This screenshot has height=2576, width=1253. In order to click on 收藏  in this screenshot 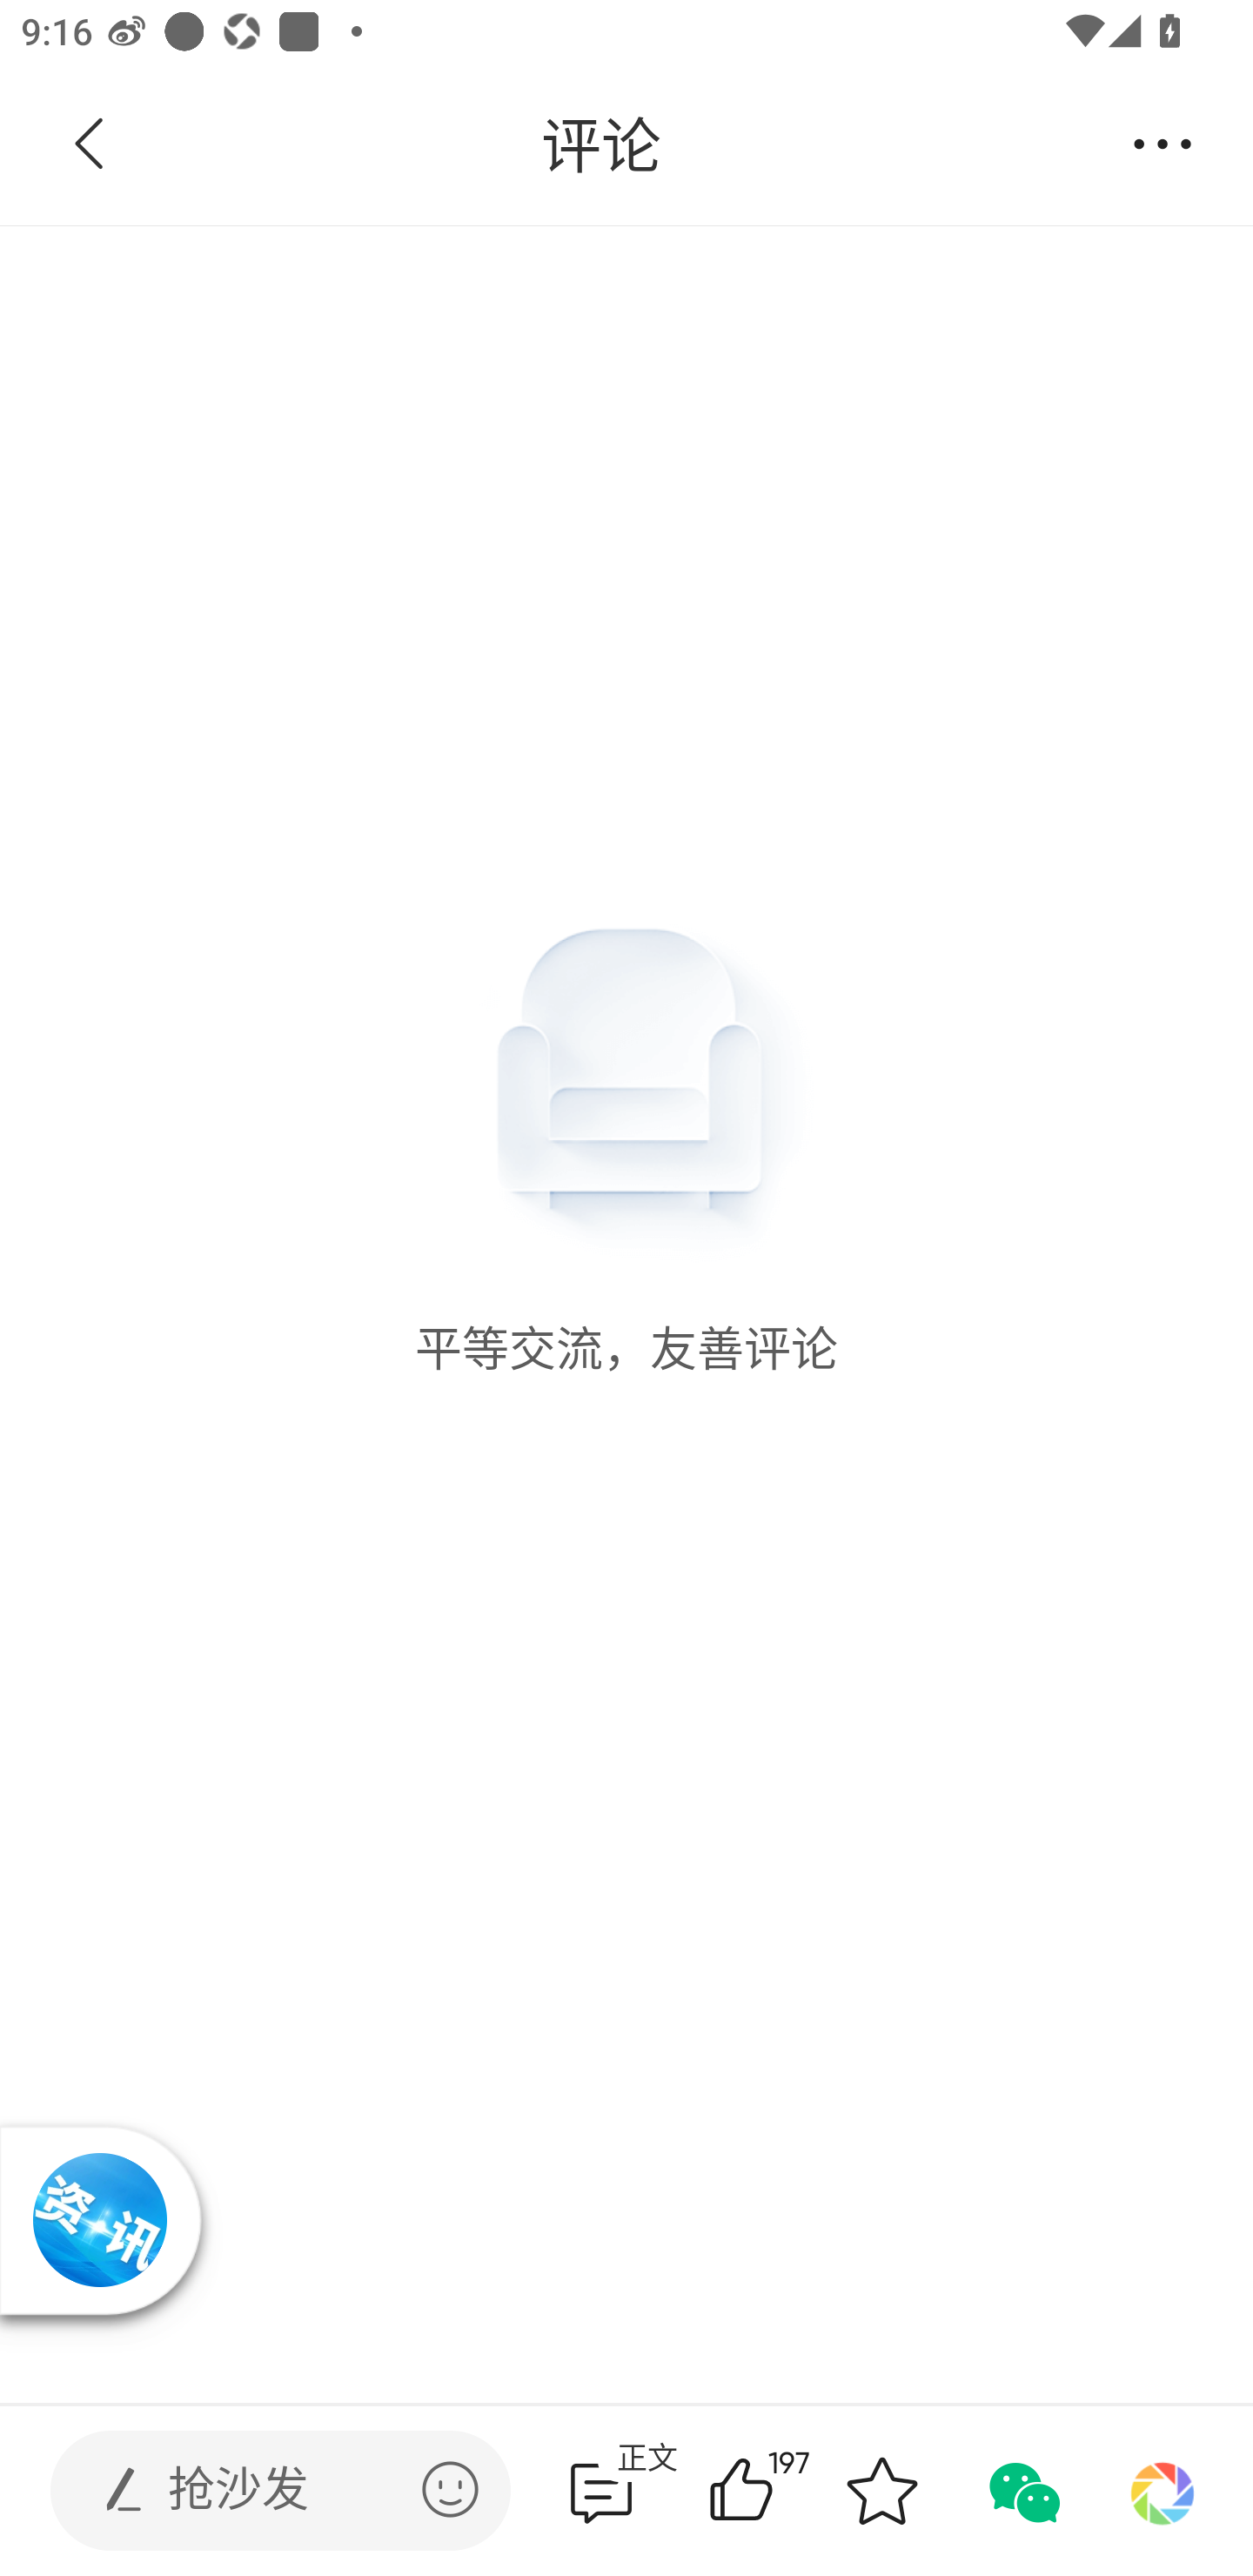, I will do `click(881, 2491)`.